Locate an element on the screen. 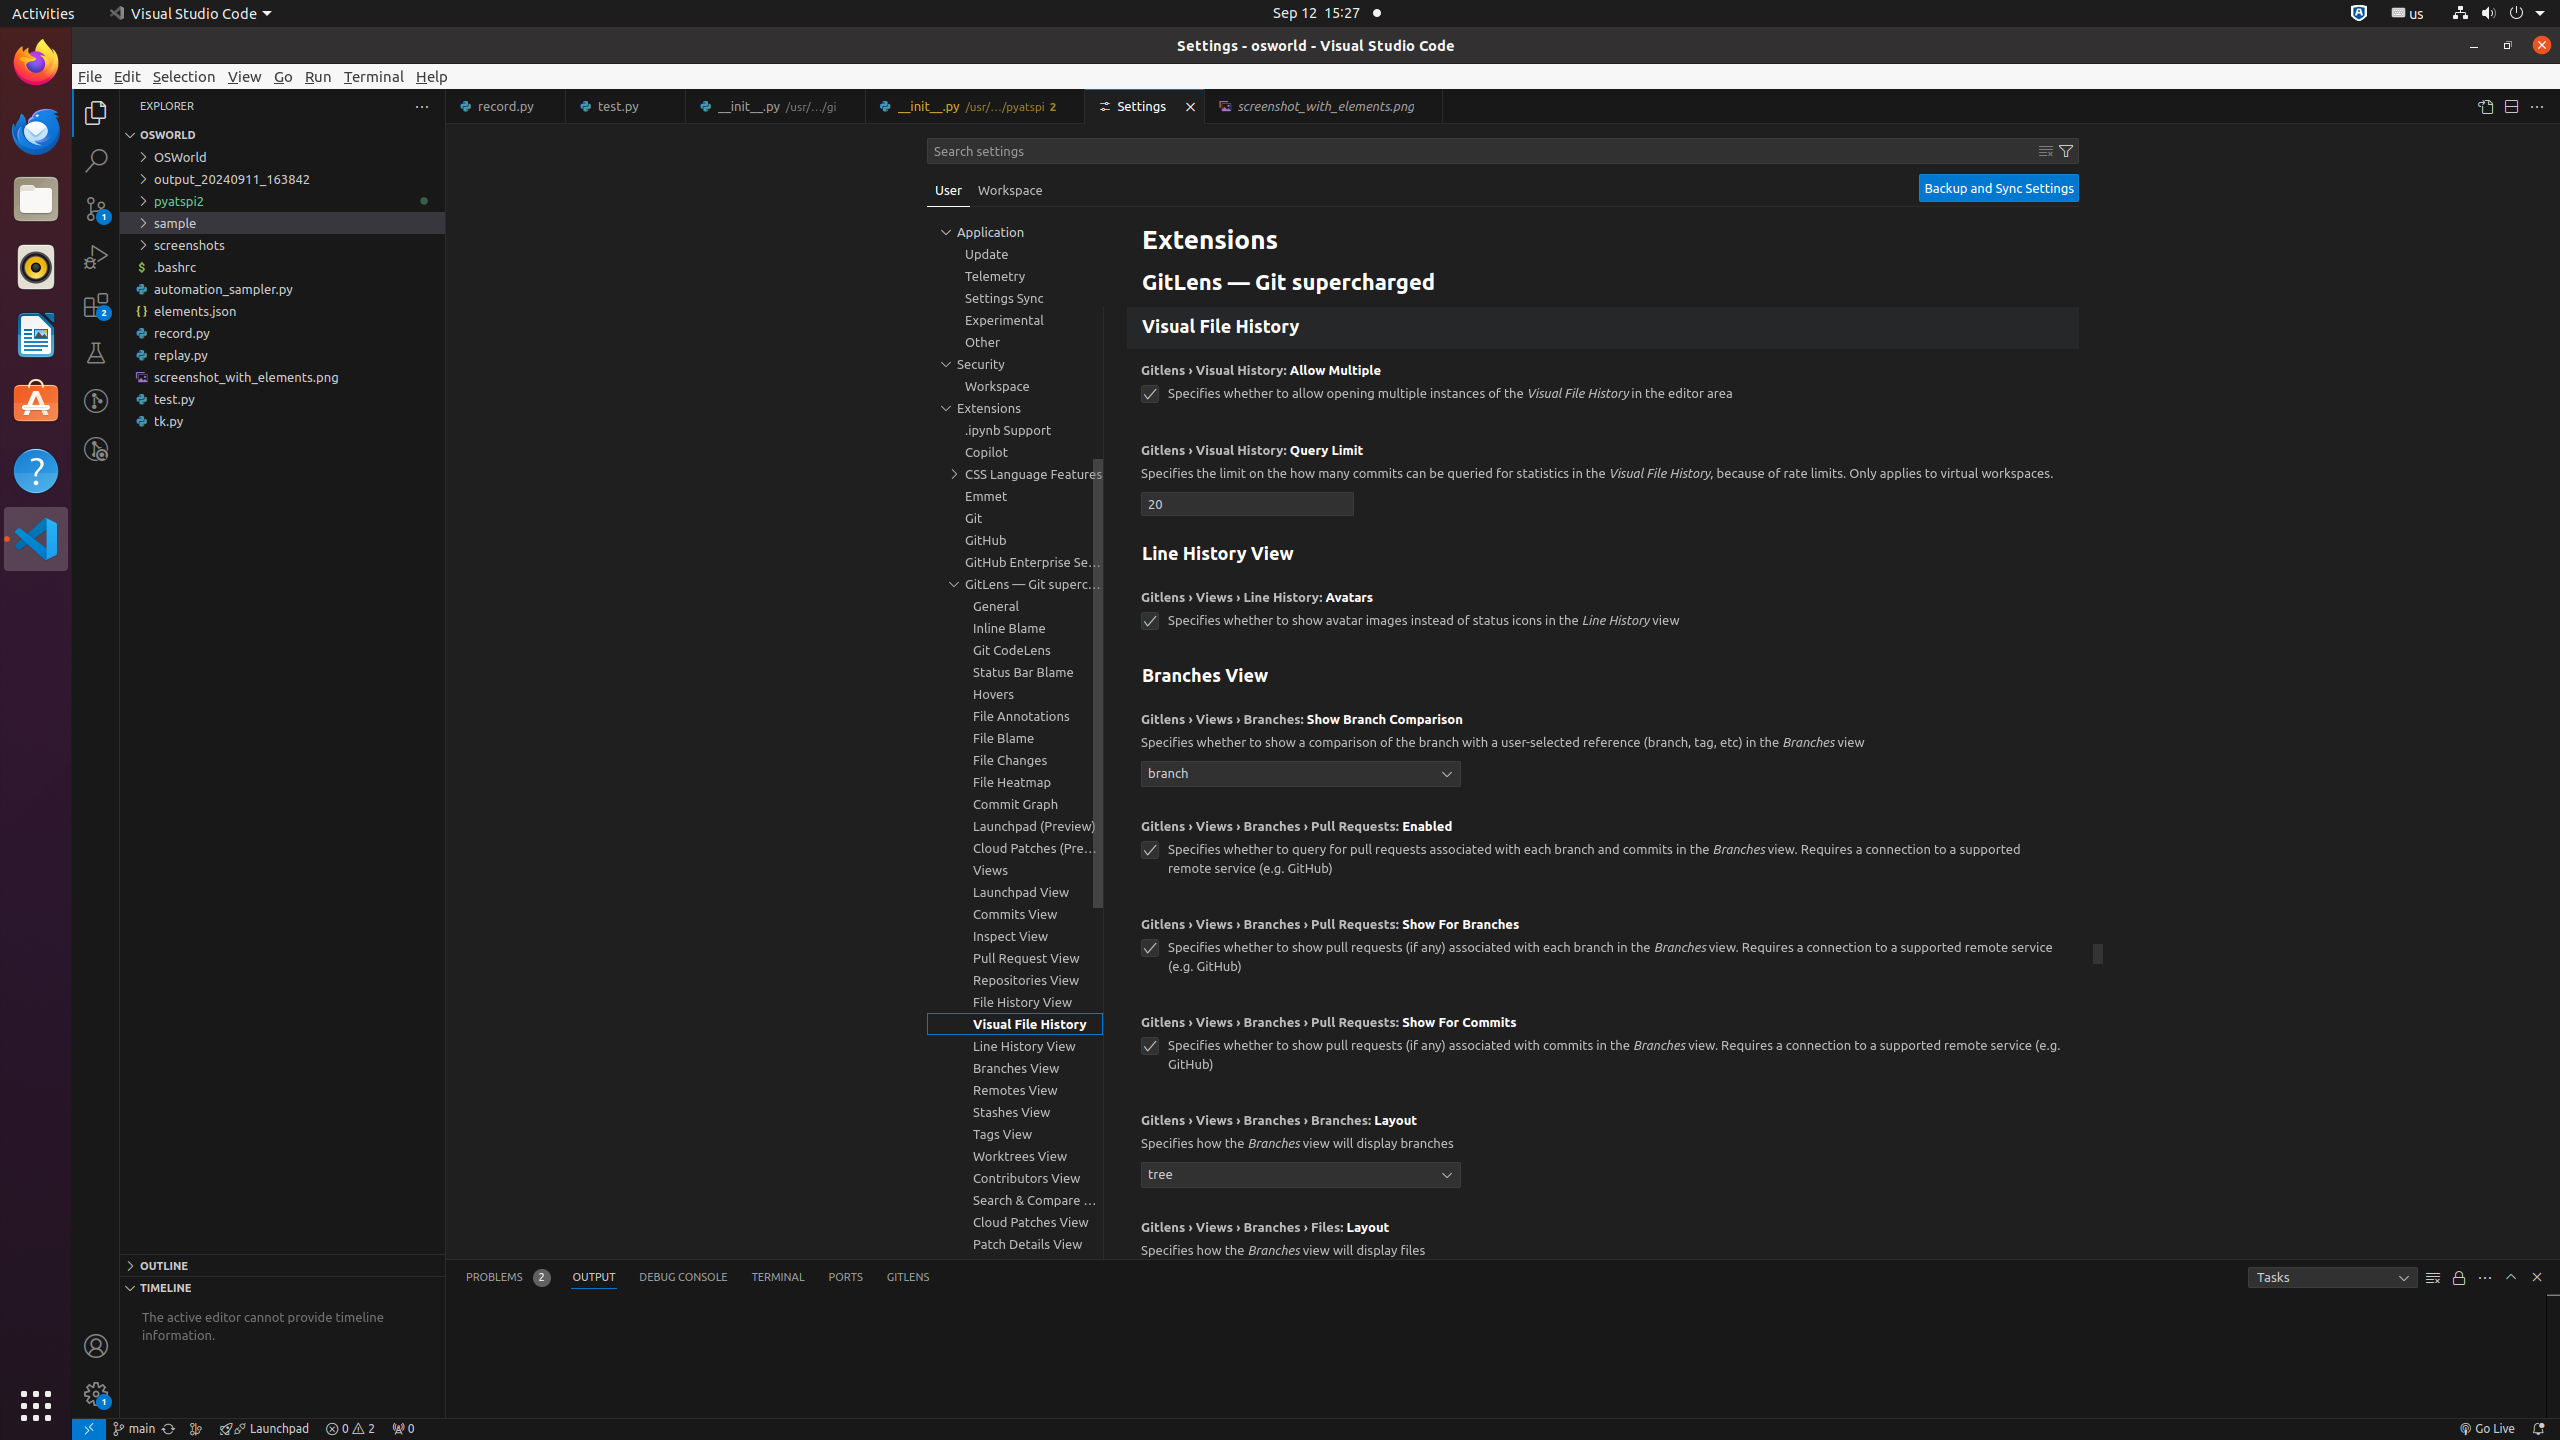  Repositories View, group is located at coordinates (1015, 980).